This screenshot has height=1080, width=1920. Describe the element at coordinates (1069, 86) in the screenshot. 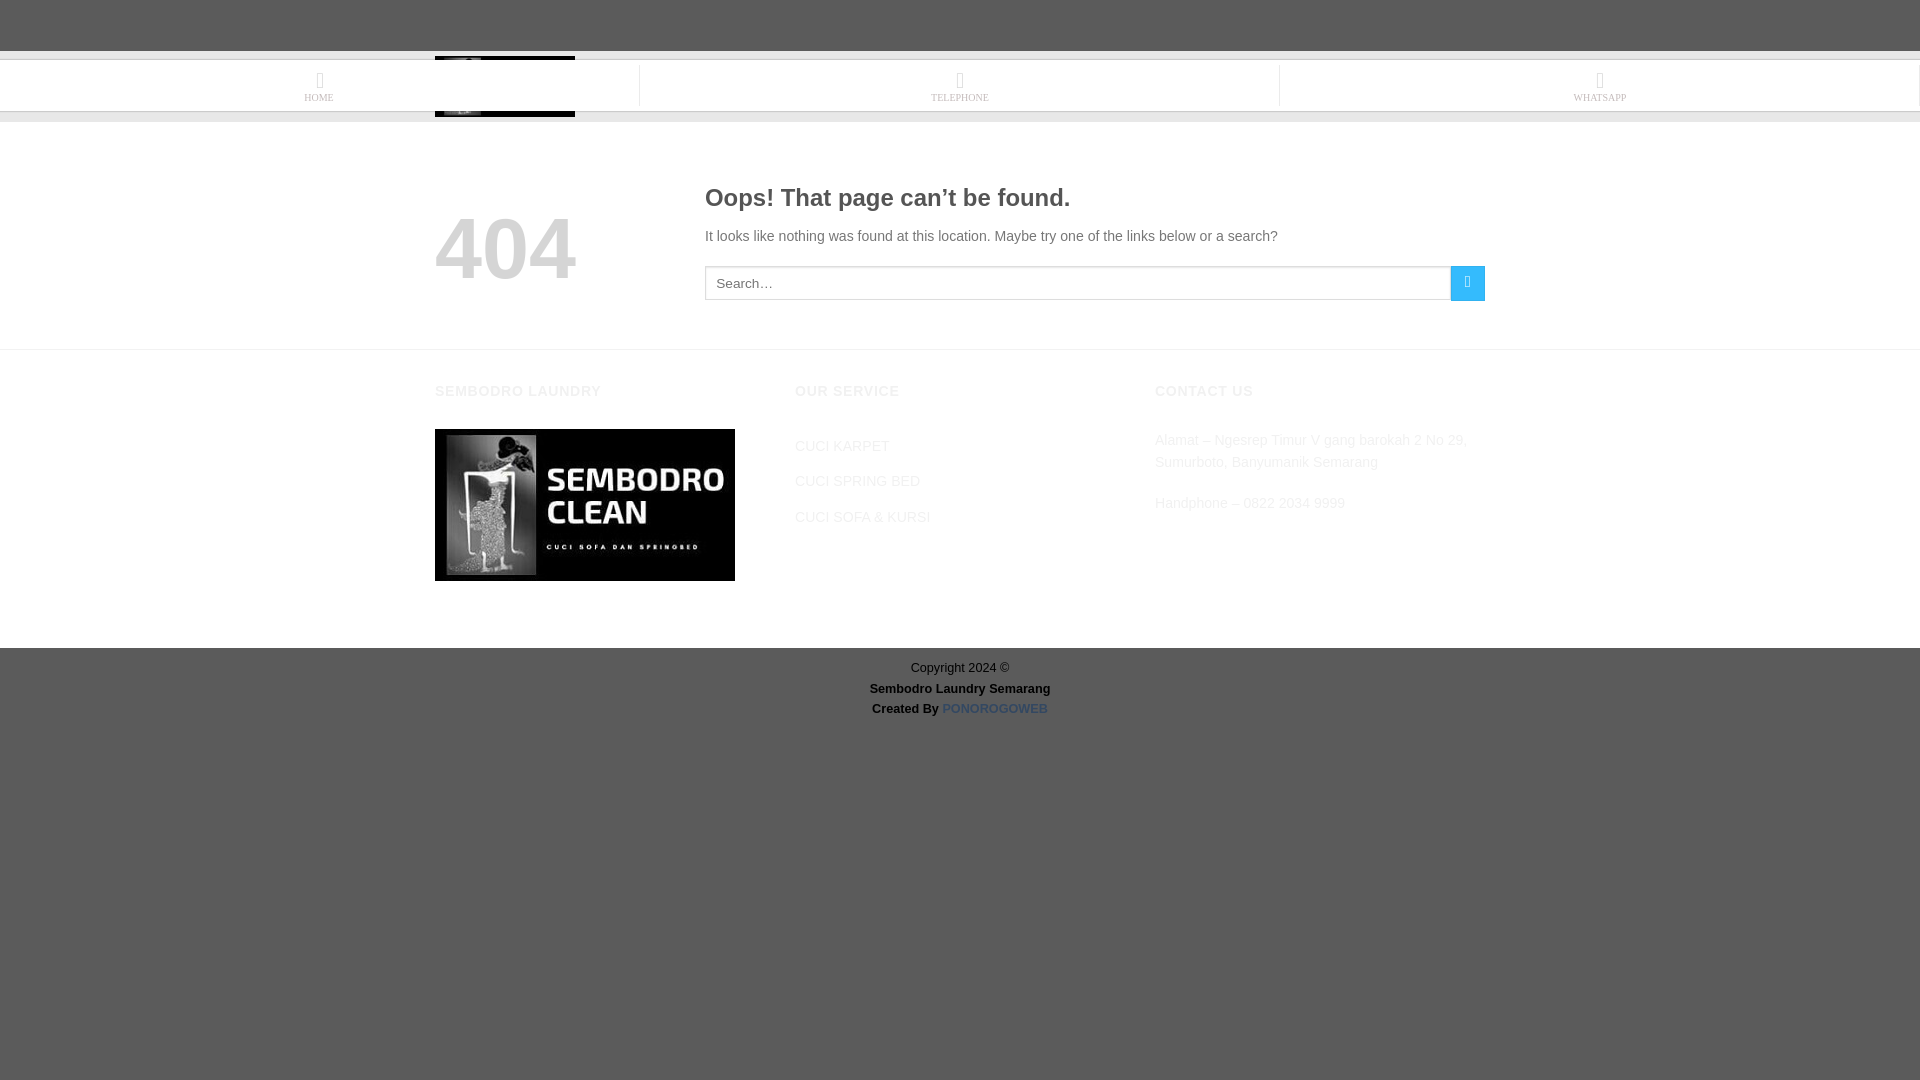

I see `DAFTAR HARGA` at that location.